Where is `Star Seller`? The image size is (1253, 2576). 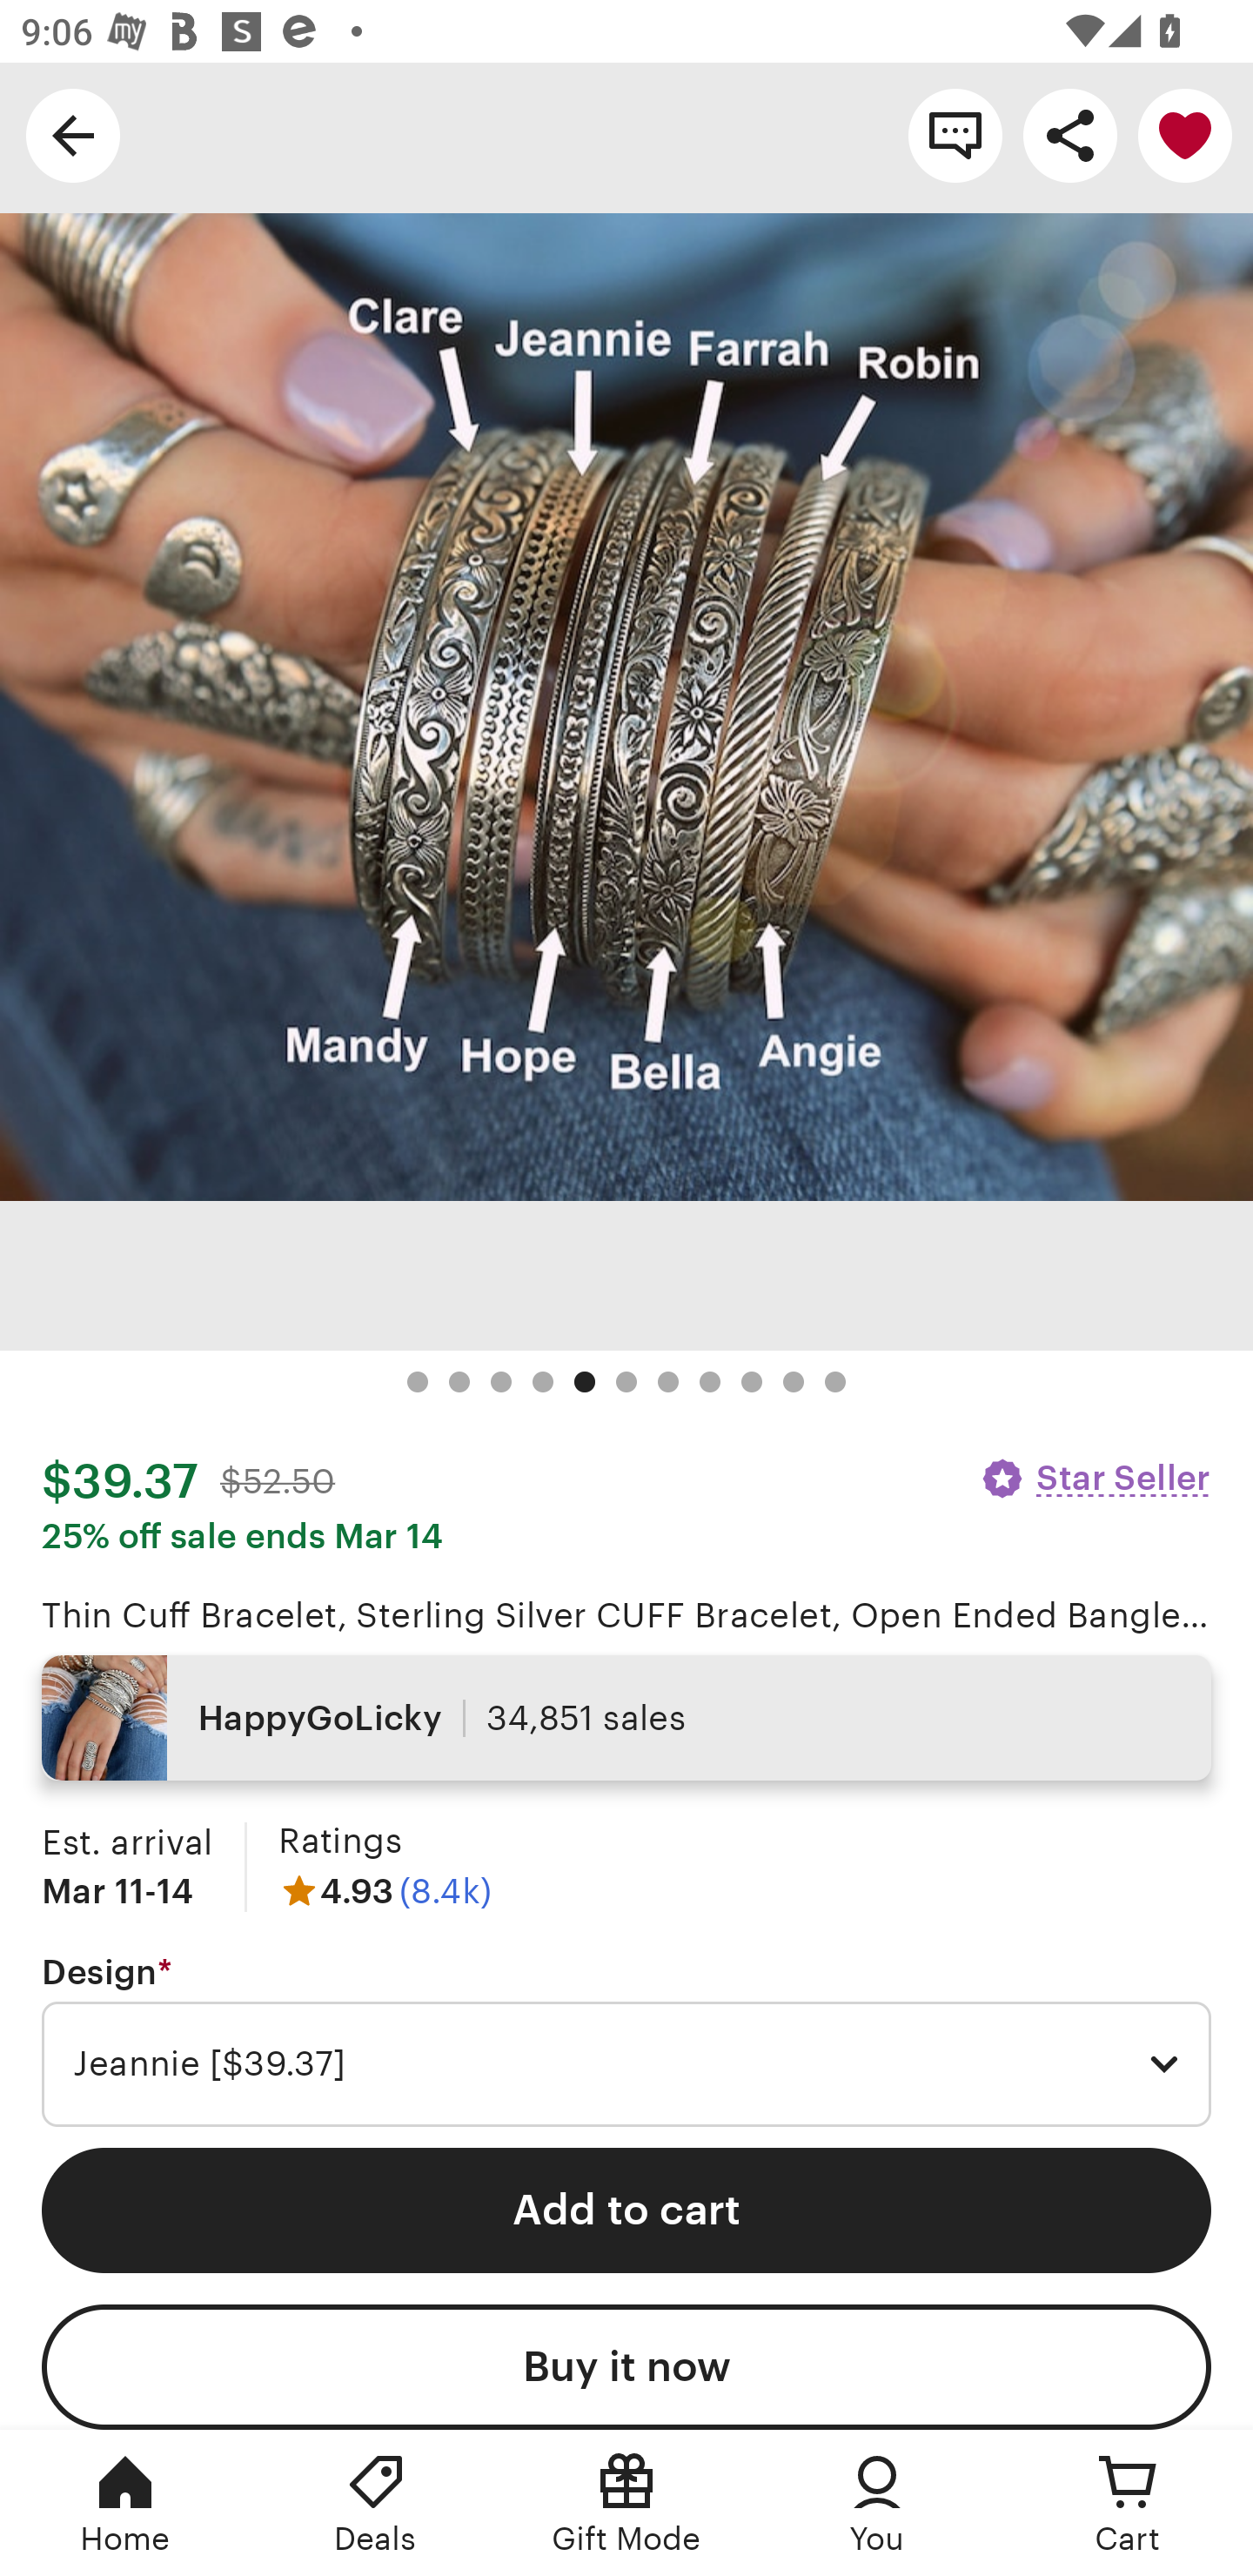
Star Seller is located at coordinates (1095, 1478).